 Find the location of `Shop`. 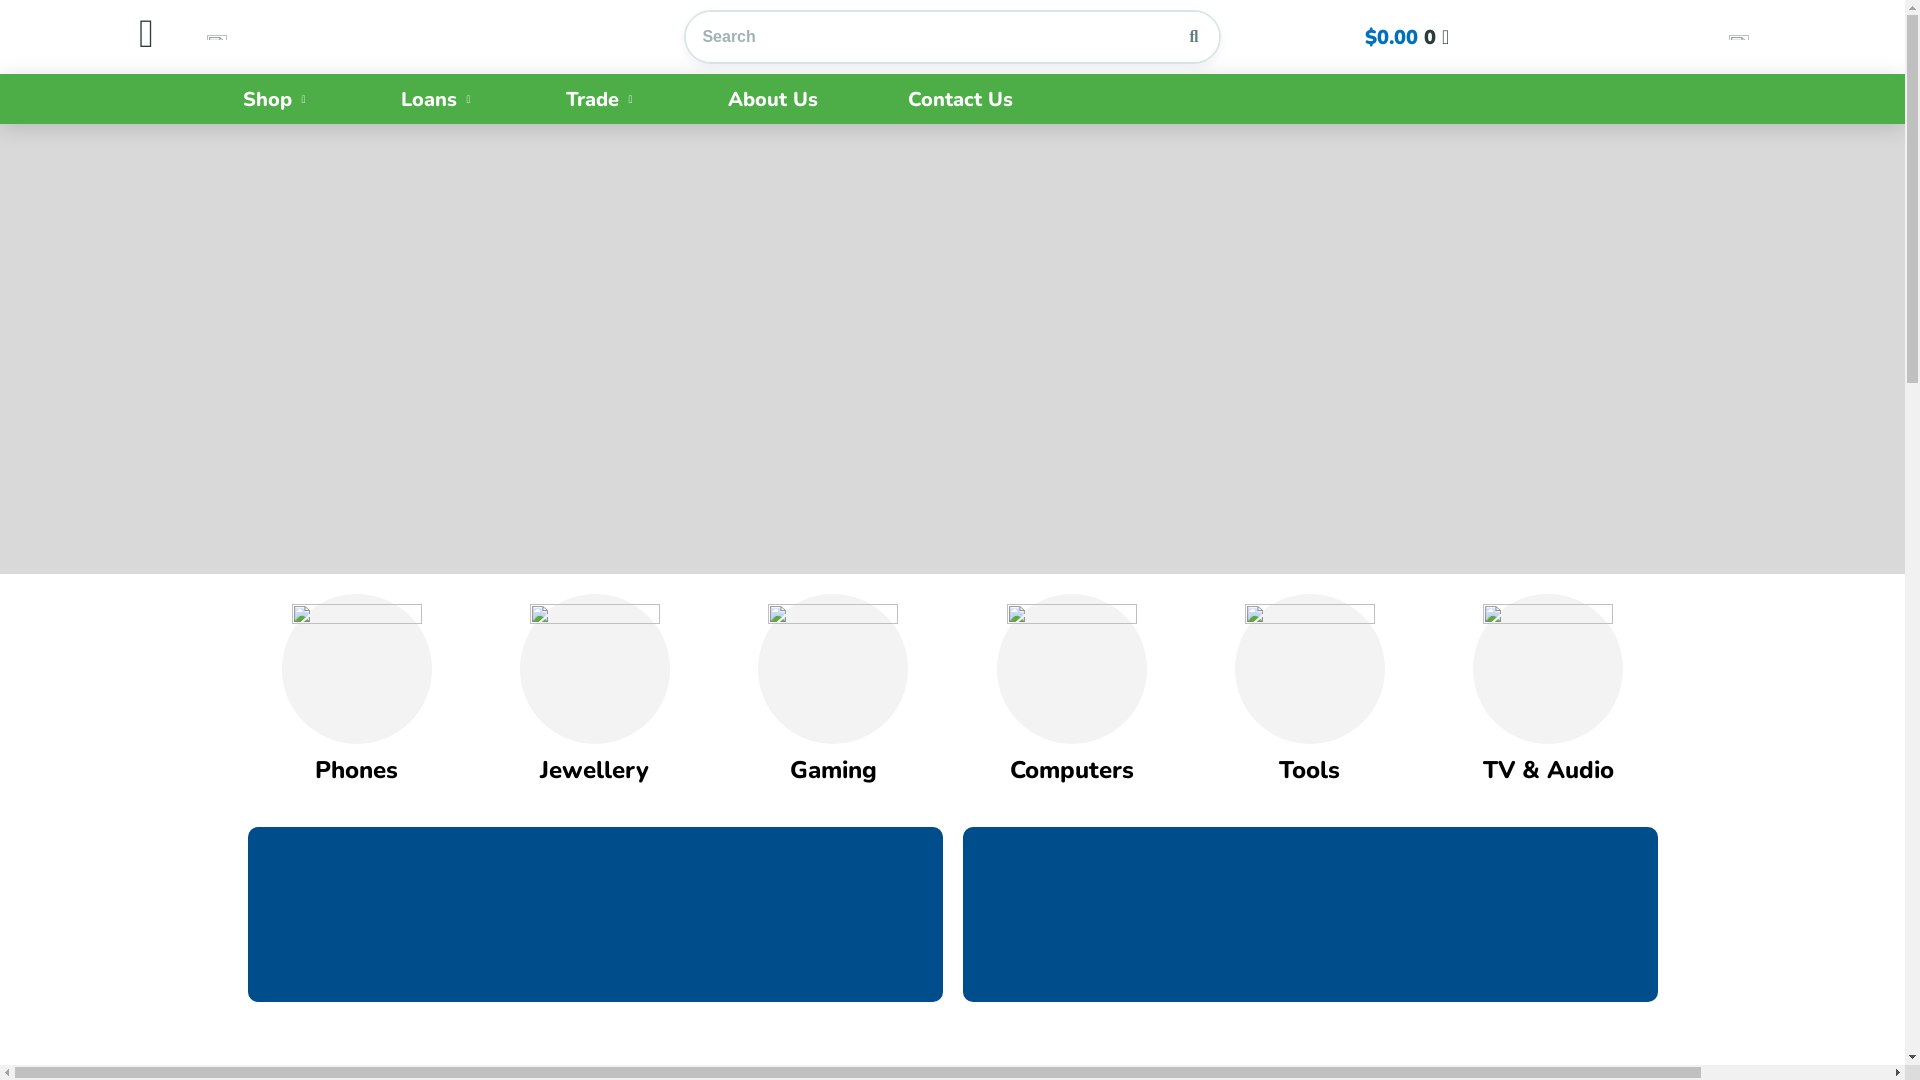

Shop is located at coordinates (277, 100).